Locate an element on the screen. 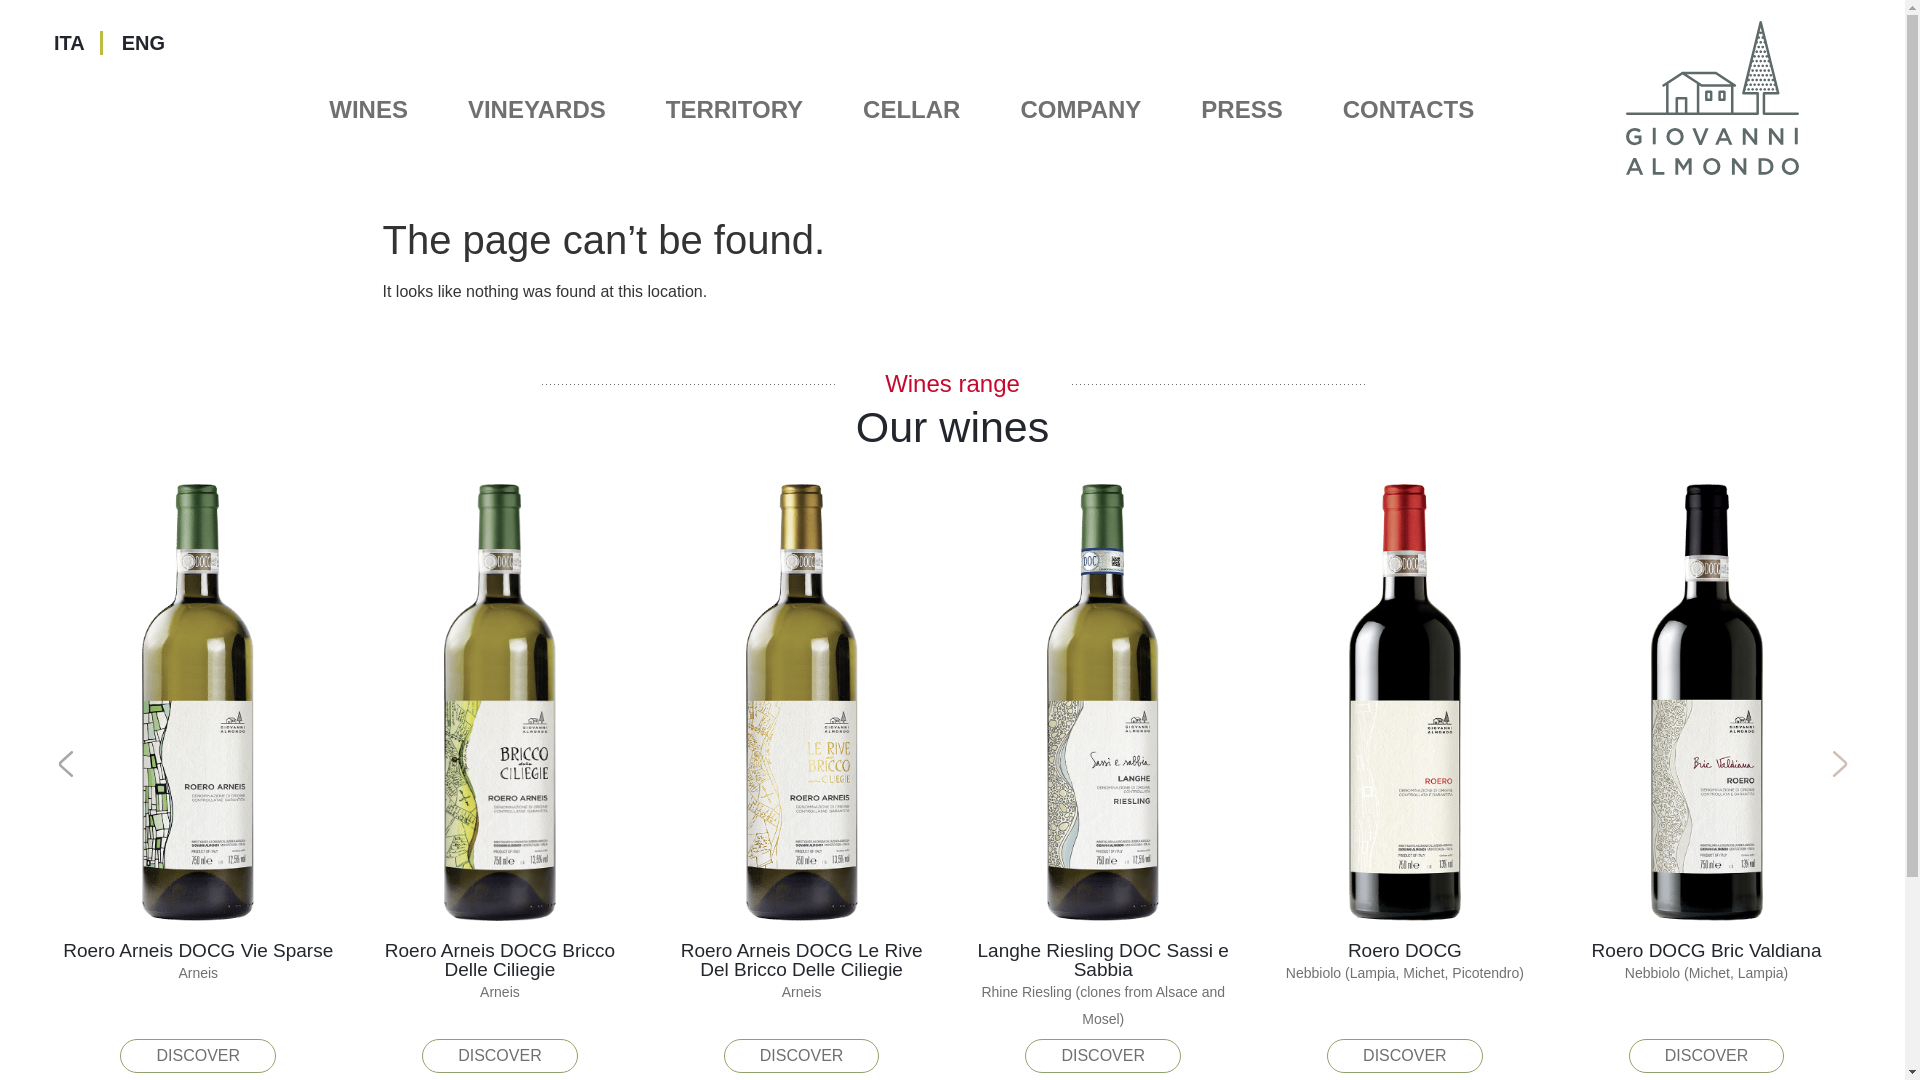 The height and width of the screenshot is (1080, 1920). TERRITORY is located at coordinates (734, 109).